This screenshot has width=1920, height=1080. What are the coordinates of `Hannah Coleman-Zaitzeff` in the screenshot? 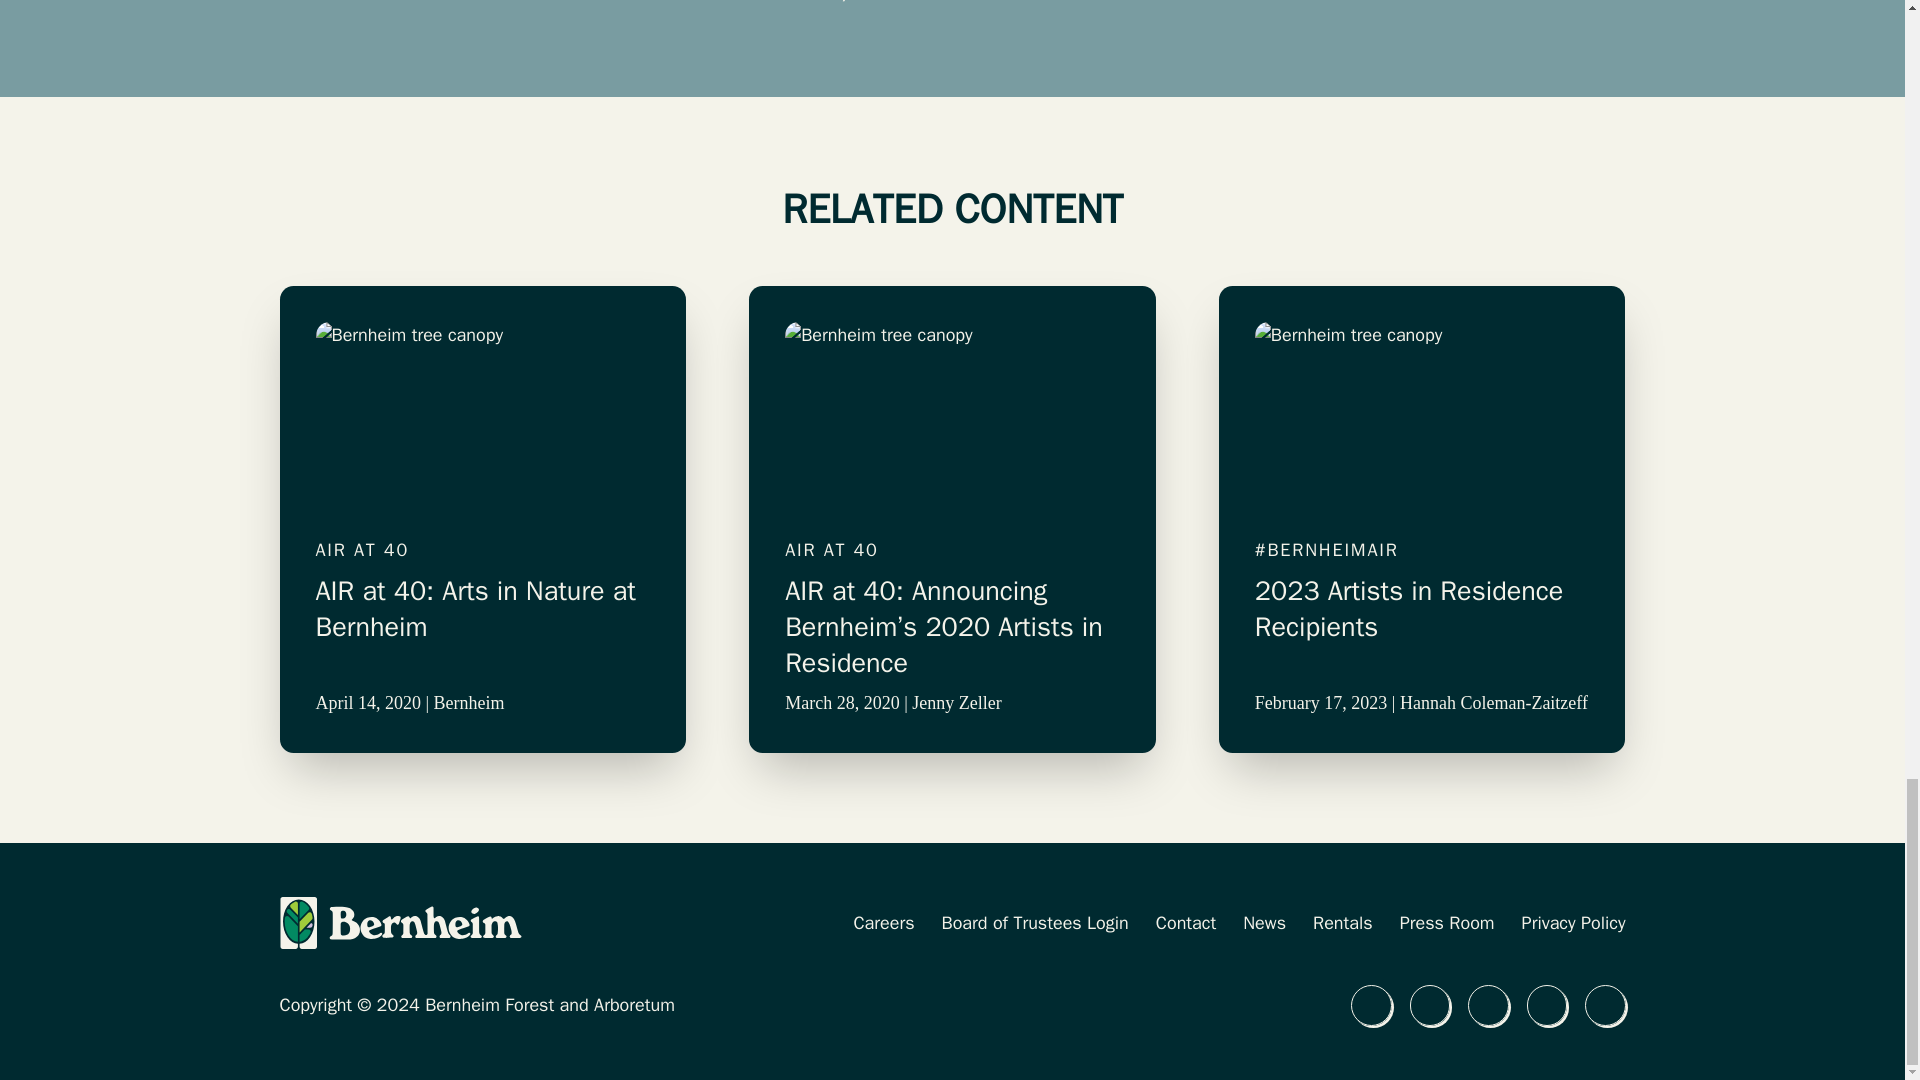 It's located at (1493, 702).